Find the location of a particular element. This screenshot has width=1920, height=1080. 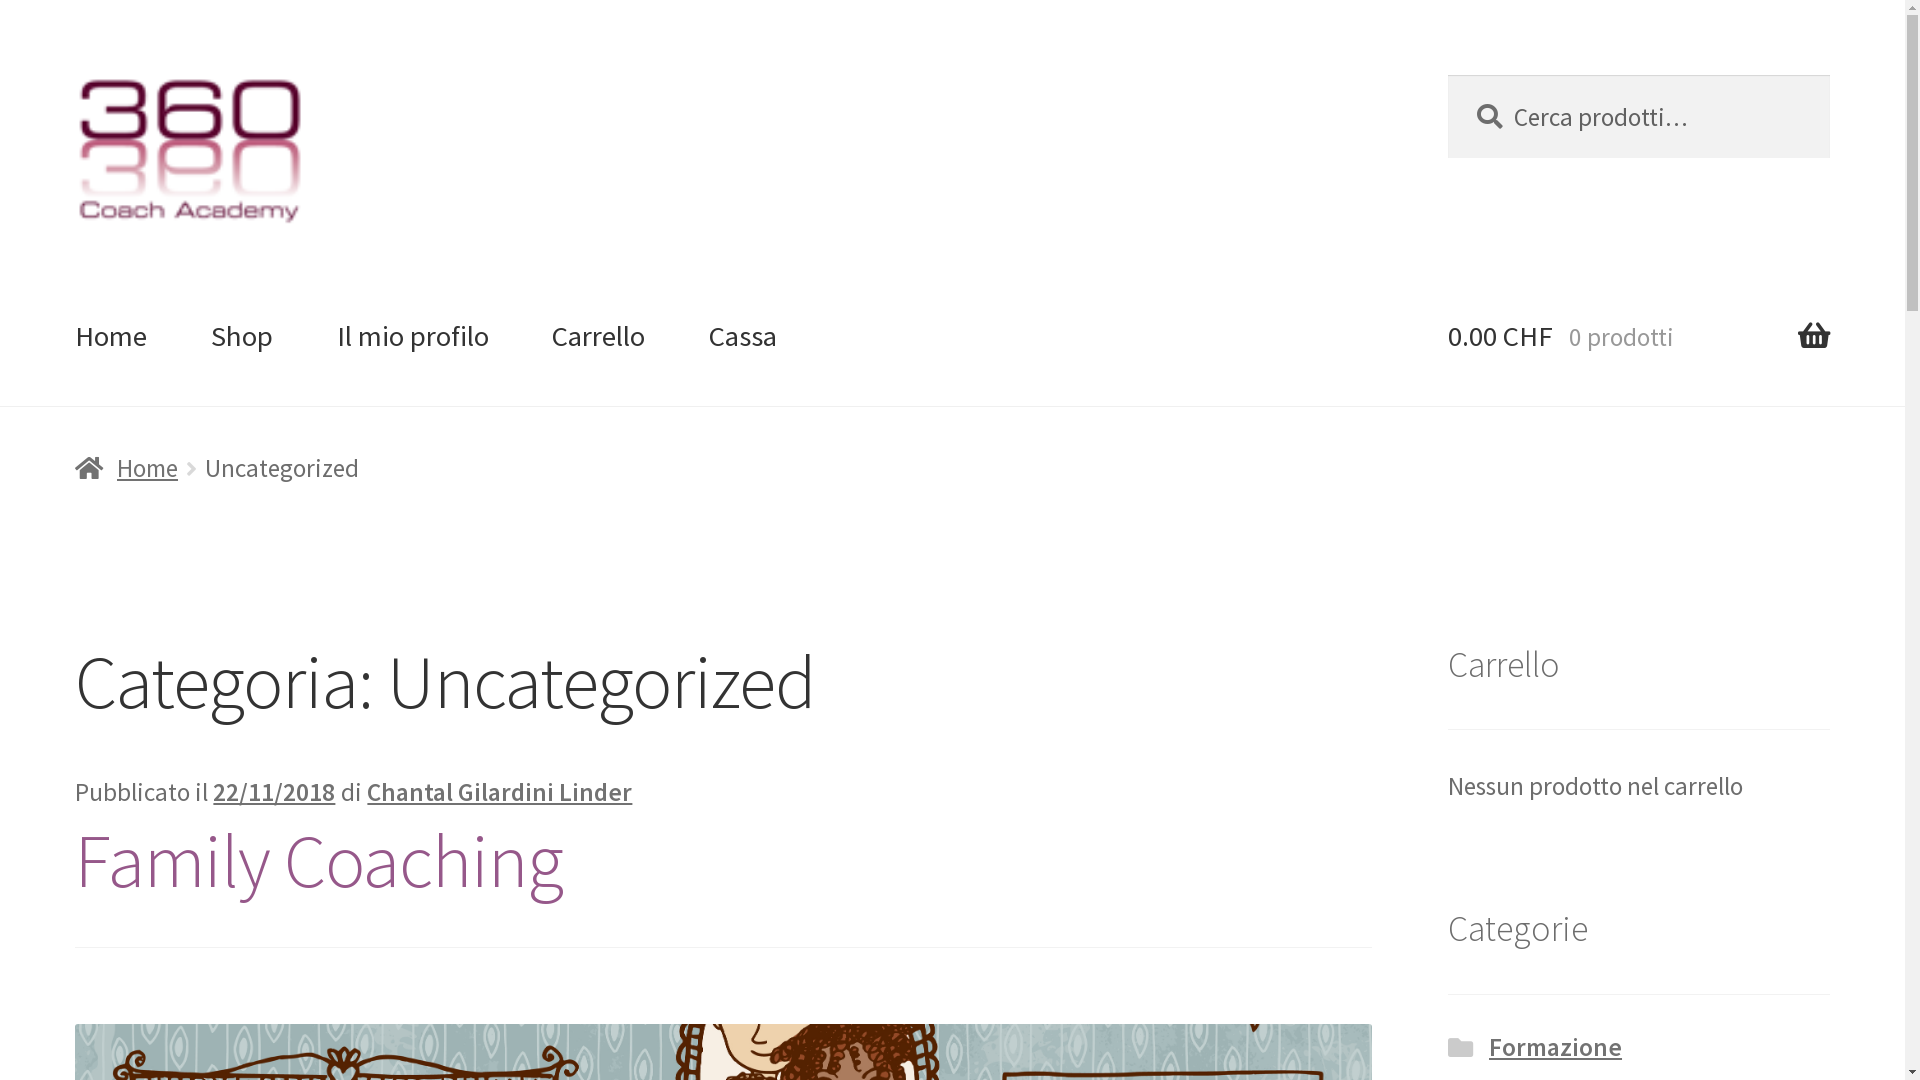

Carrello is located at coordinates (598, 336).